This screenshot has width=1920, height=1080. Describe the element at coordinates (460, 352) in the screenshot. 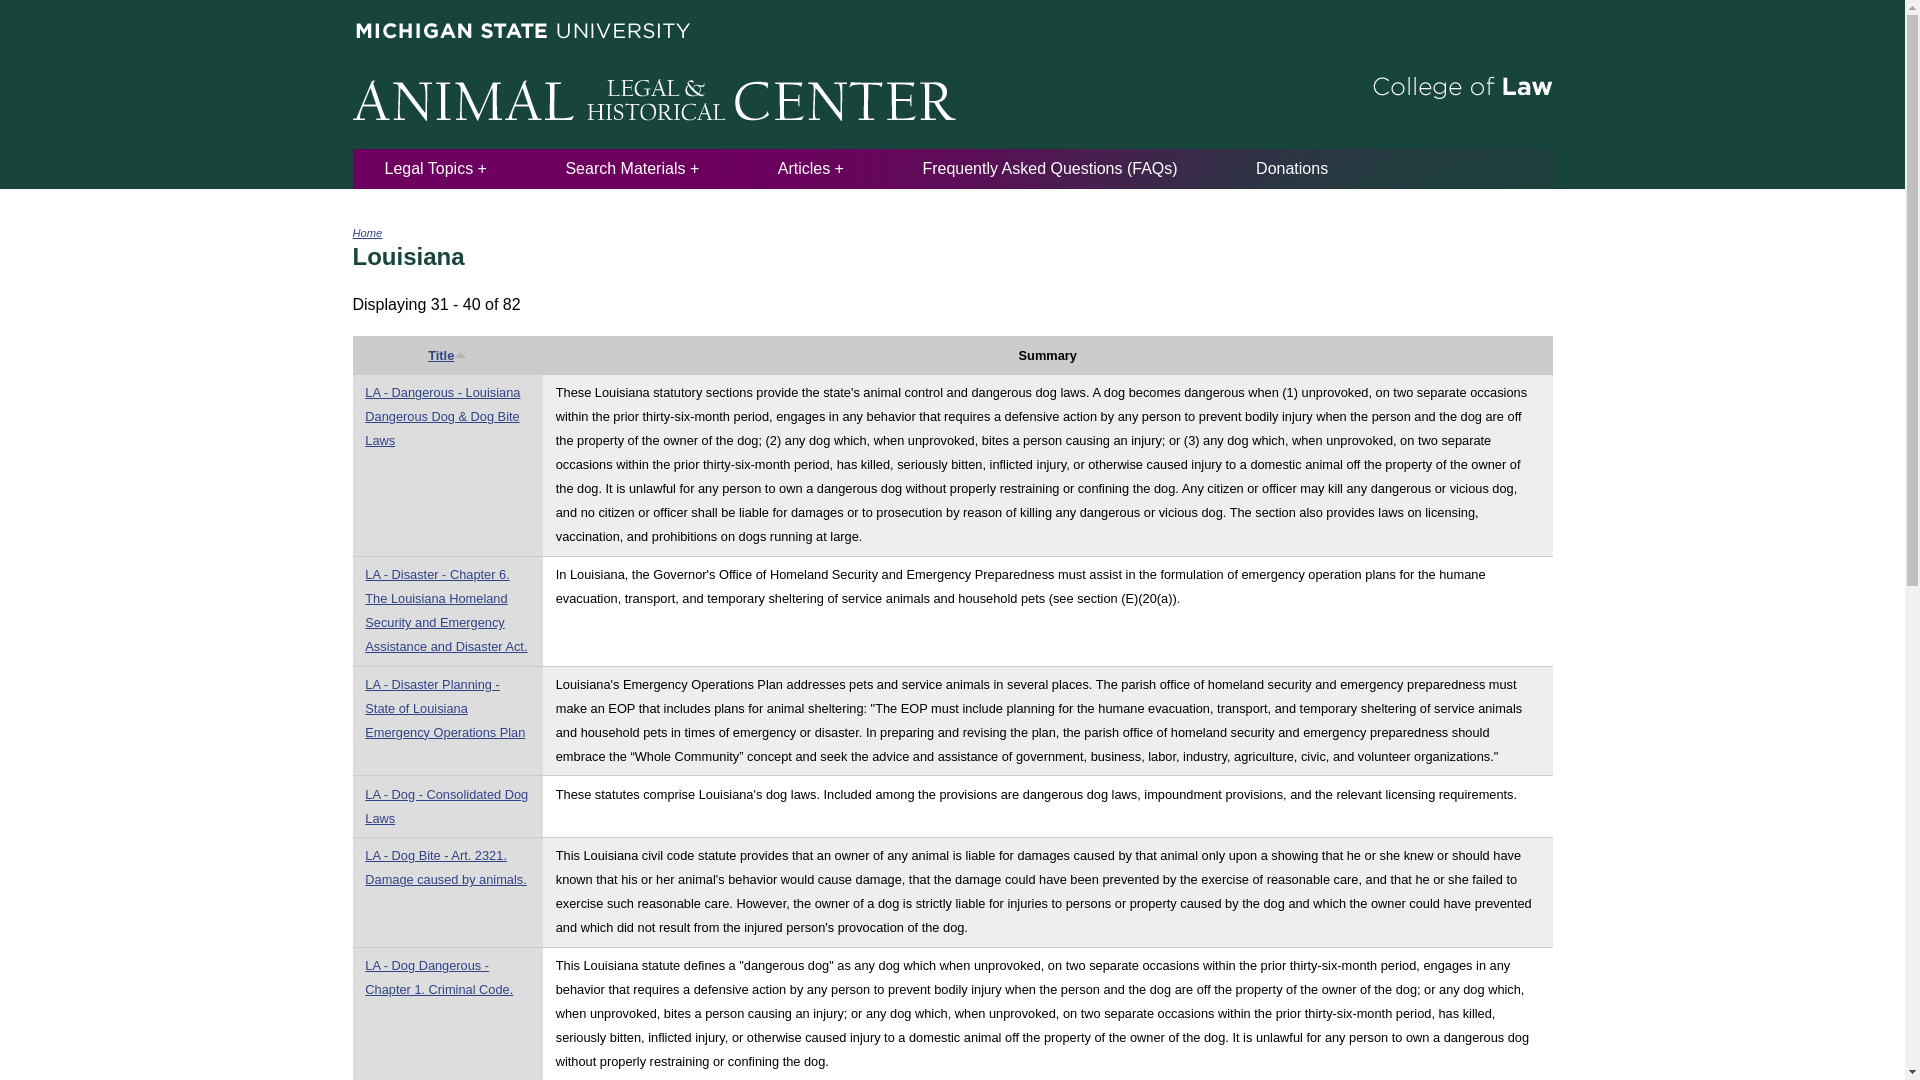

I see `sort descending` at that location.